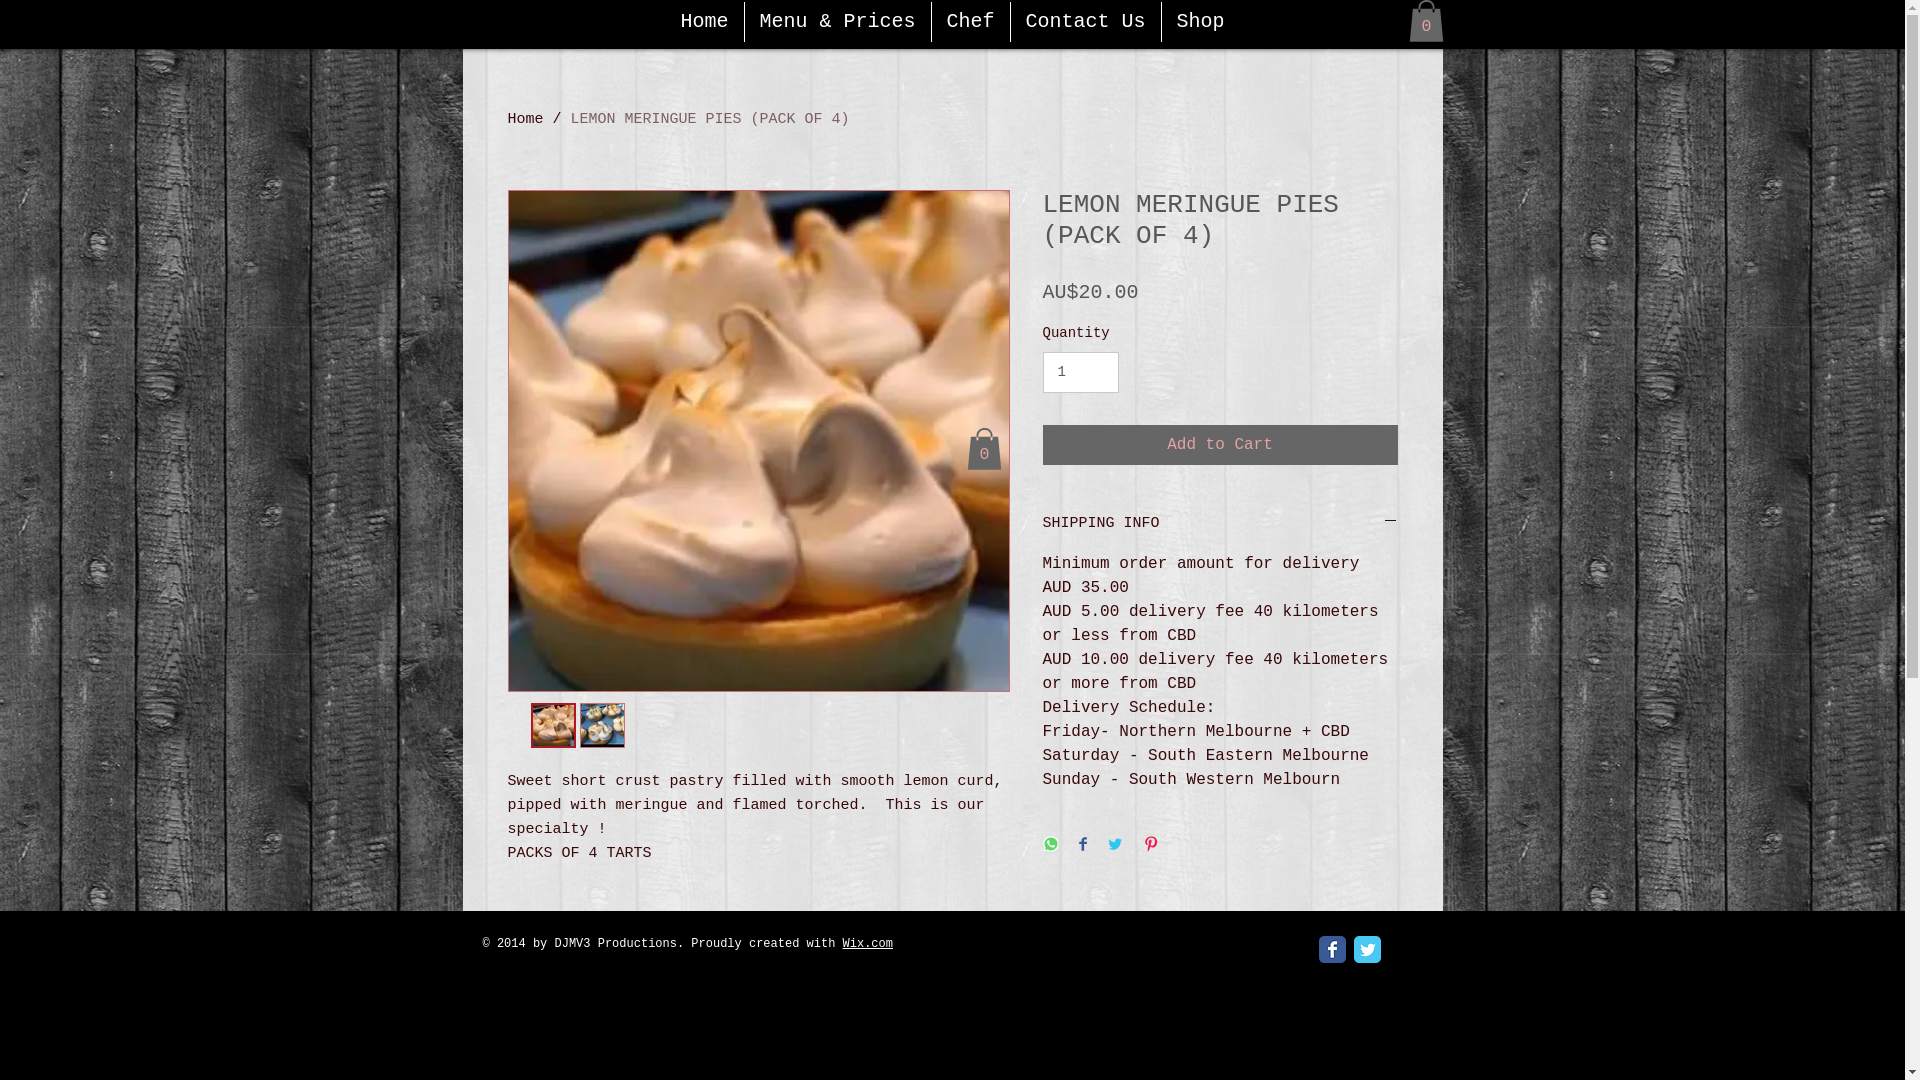 Image resolution: width=1920 pixels, height=1080 pixels. What do you see at coordinates (970, 22) in the screenshot?
I see `Chef` at bounding box center [970, 22].